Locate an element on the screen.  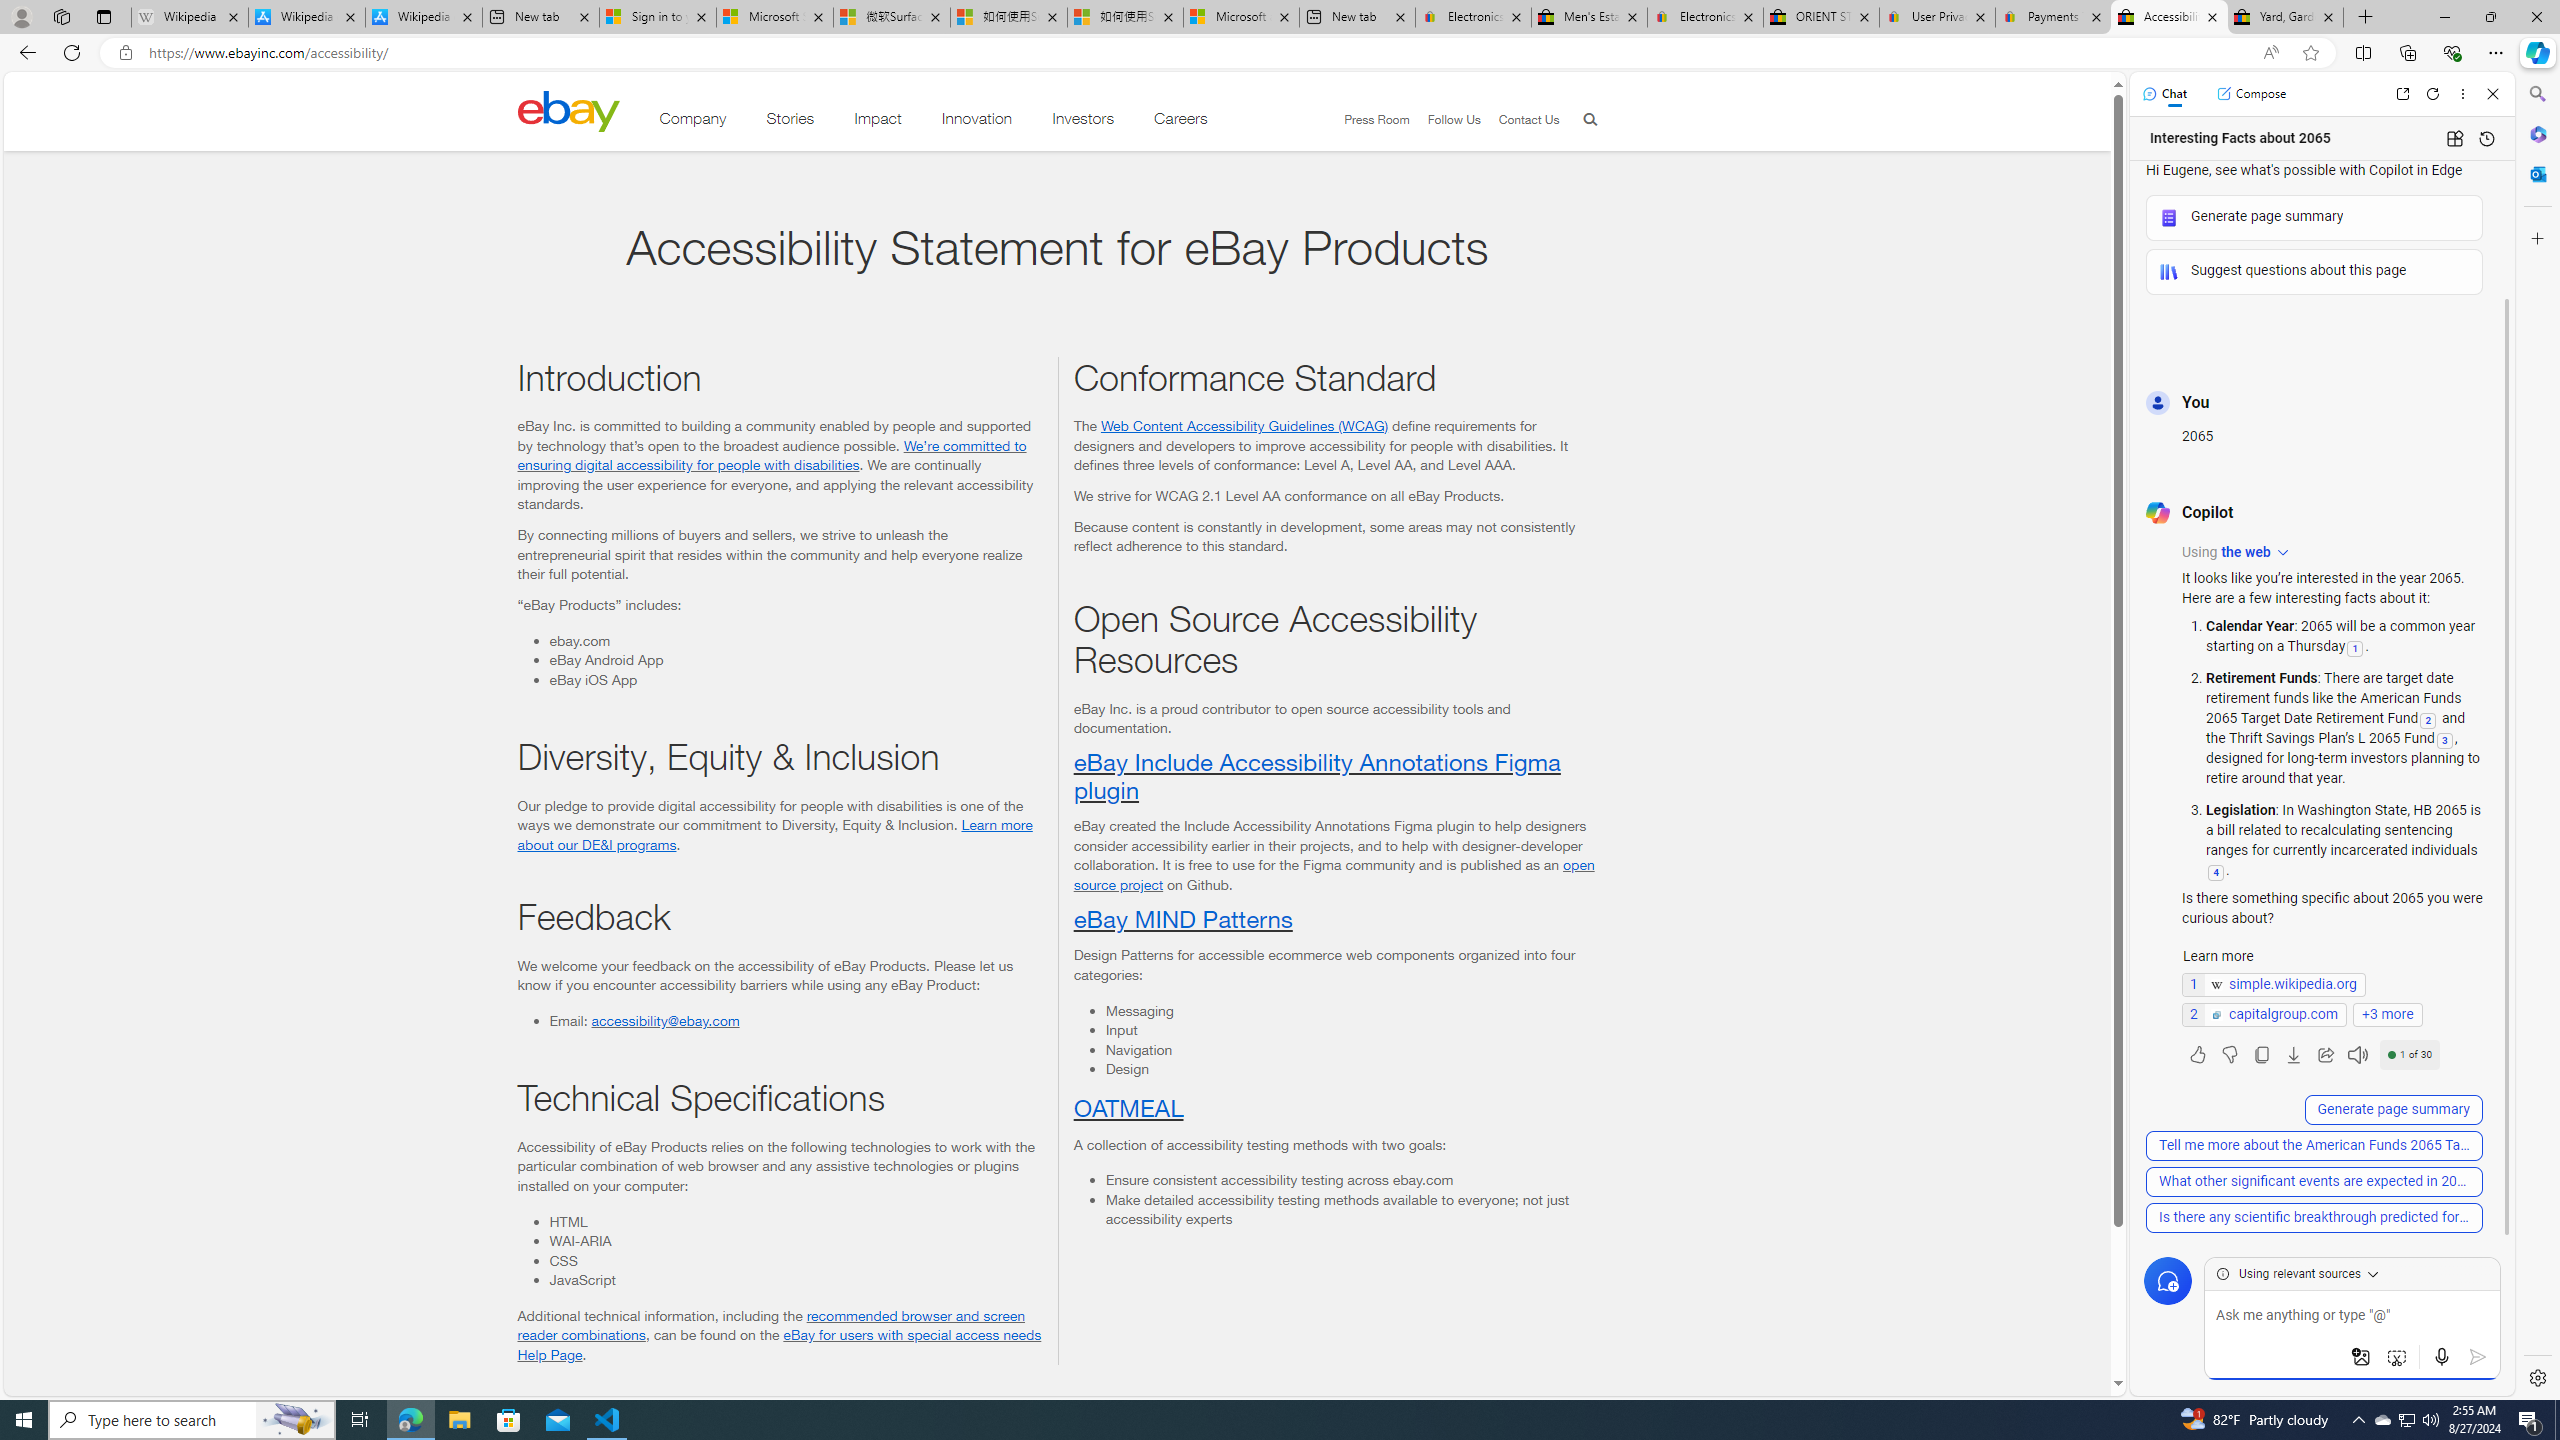
eBay for users with special access needs Help Page is located at coordinates (779, 1344).